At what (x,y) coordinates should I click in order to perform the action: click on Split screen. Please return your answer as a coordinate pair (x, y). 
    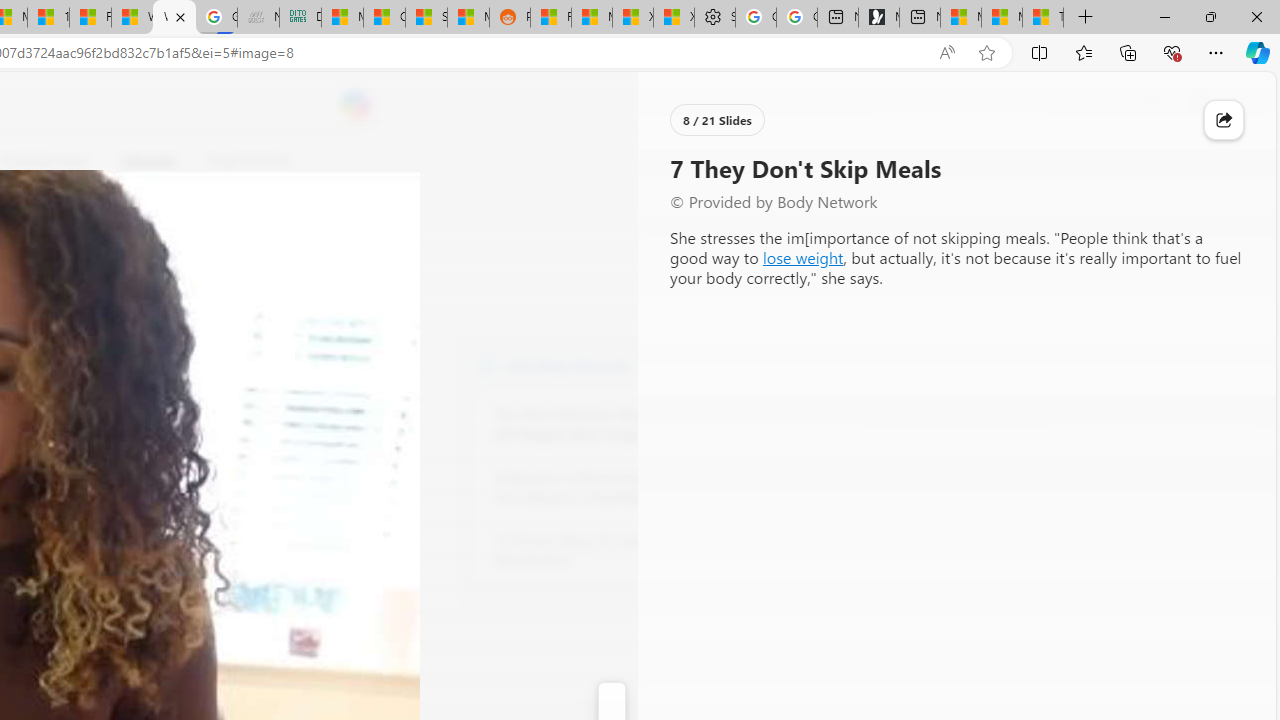
    Looking at the image, I should click on (1040, 52).